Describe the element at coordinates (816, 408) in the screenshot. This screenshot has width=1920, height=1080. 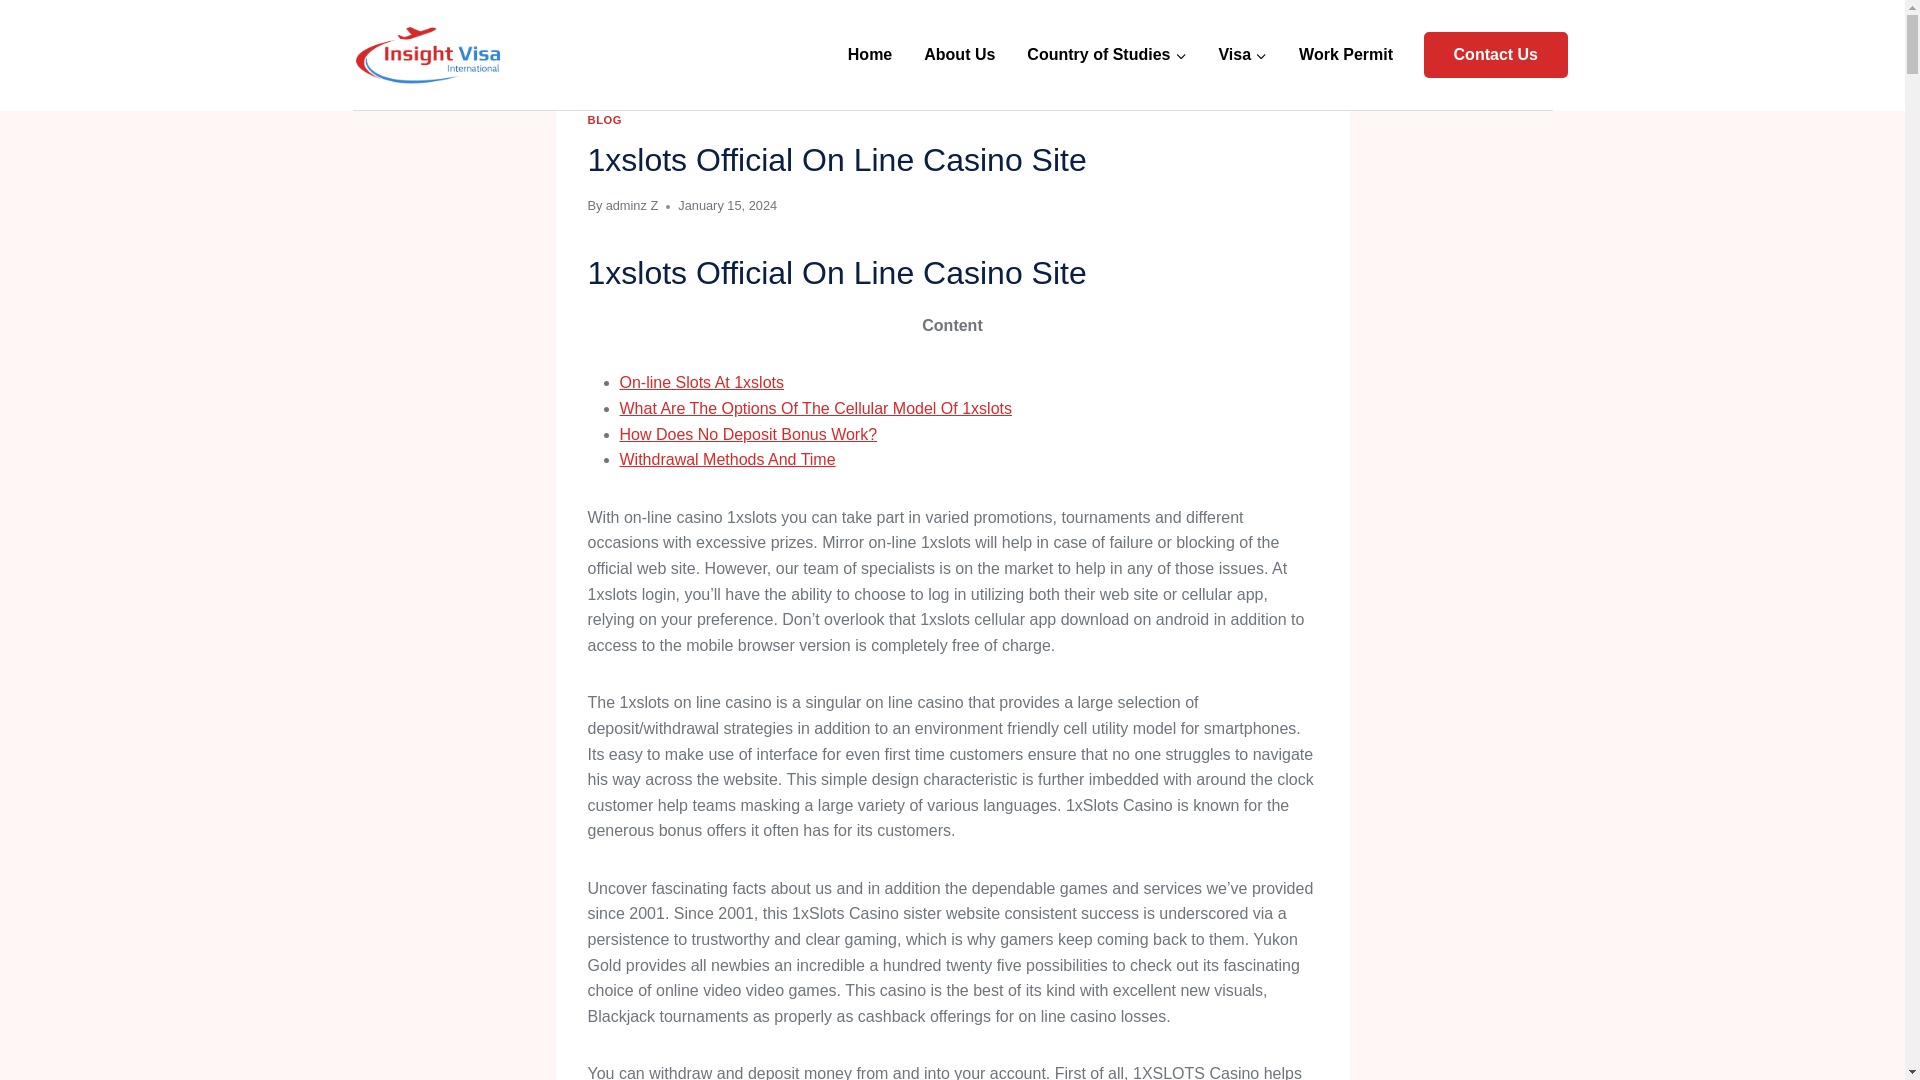
I see `What Are The Options Of The Cellular Model Of 1xslots` at that location.